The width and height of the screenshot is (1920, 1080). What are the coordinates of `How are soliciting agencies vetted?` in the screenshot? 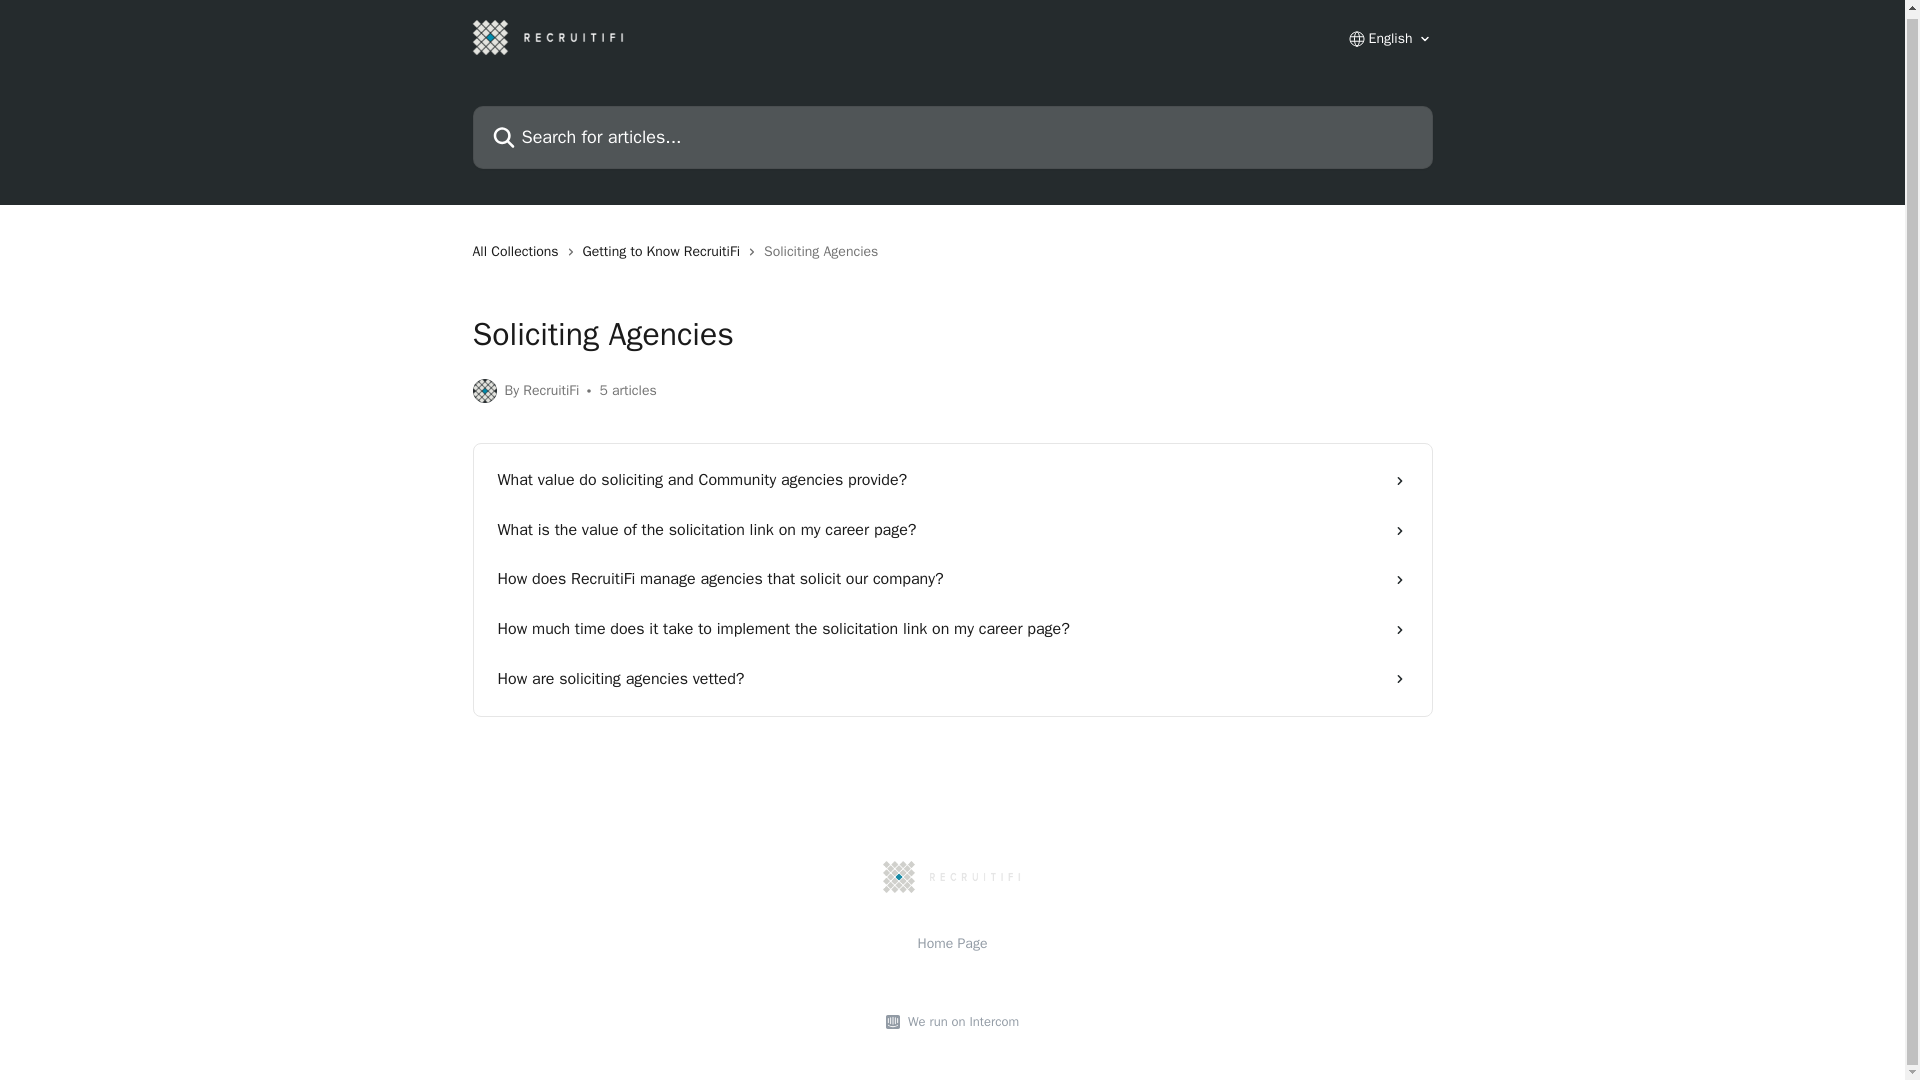 It's located at (952, 680).